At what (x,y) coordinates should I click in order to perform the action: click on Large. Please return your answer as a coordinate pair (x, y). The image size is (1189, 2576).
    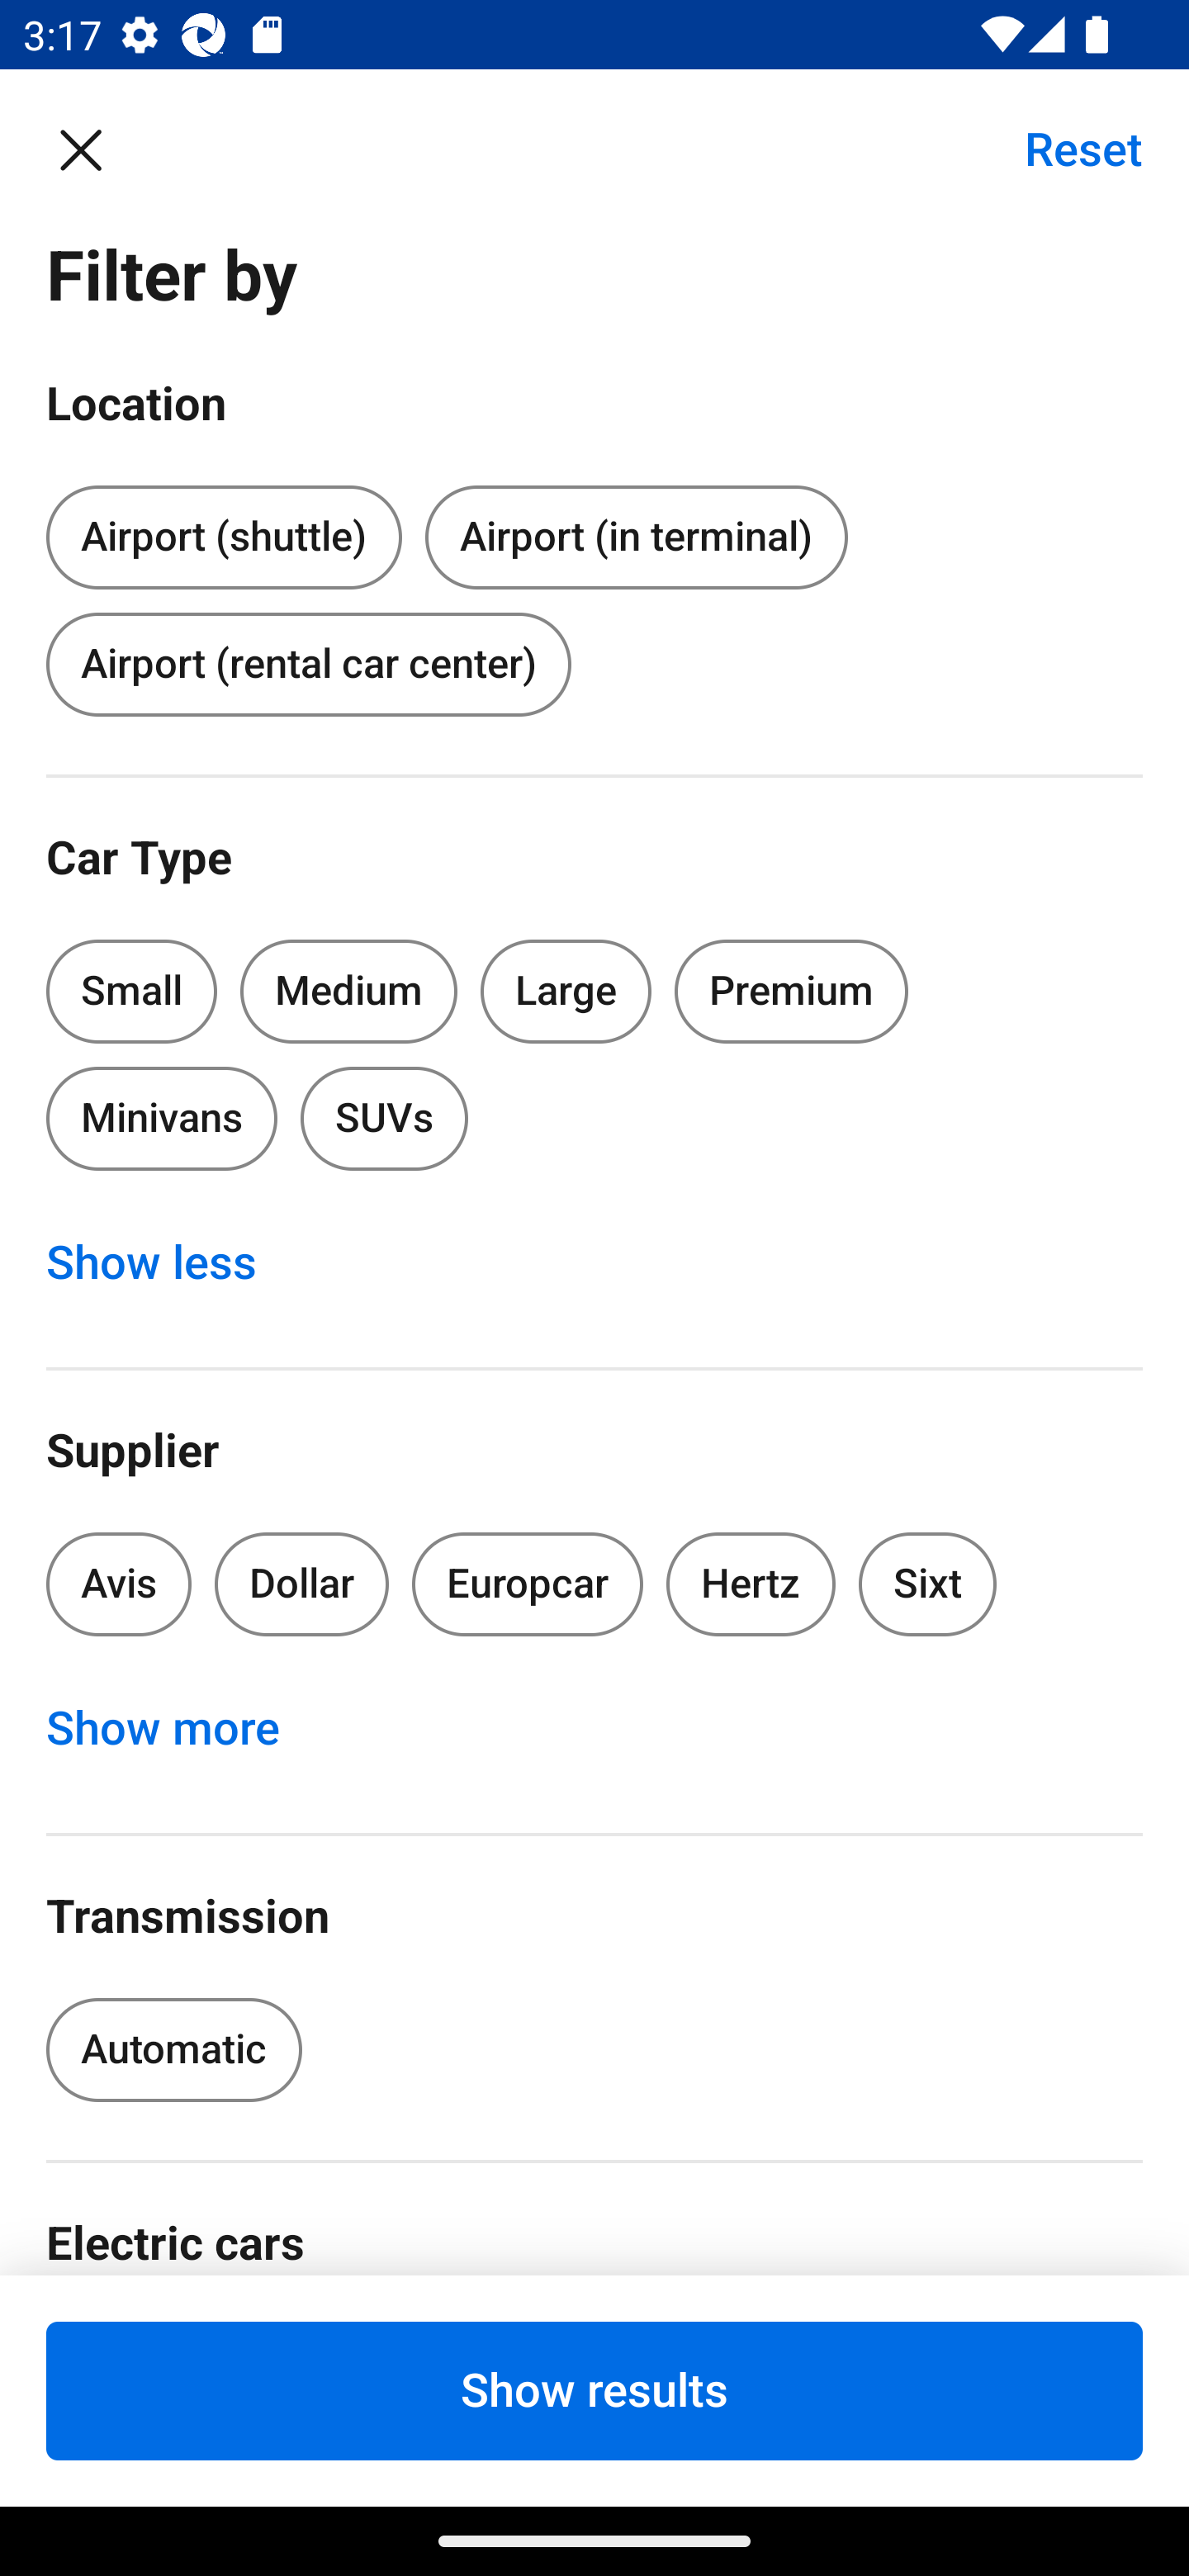
    Looking at the image, I should click on (566, 991).